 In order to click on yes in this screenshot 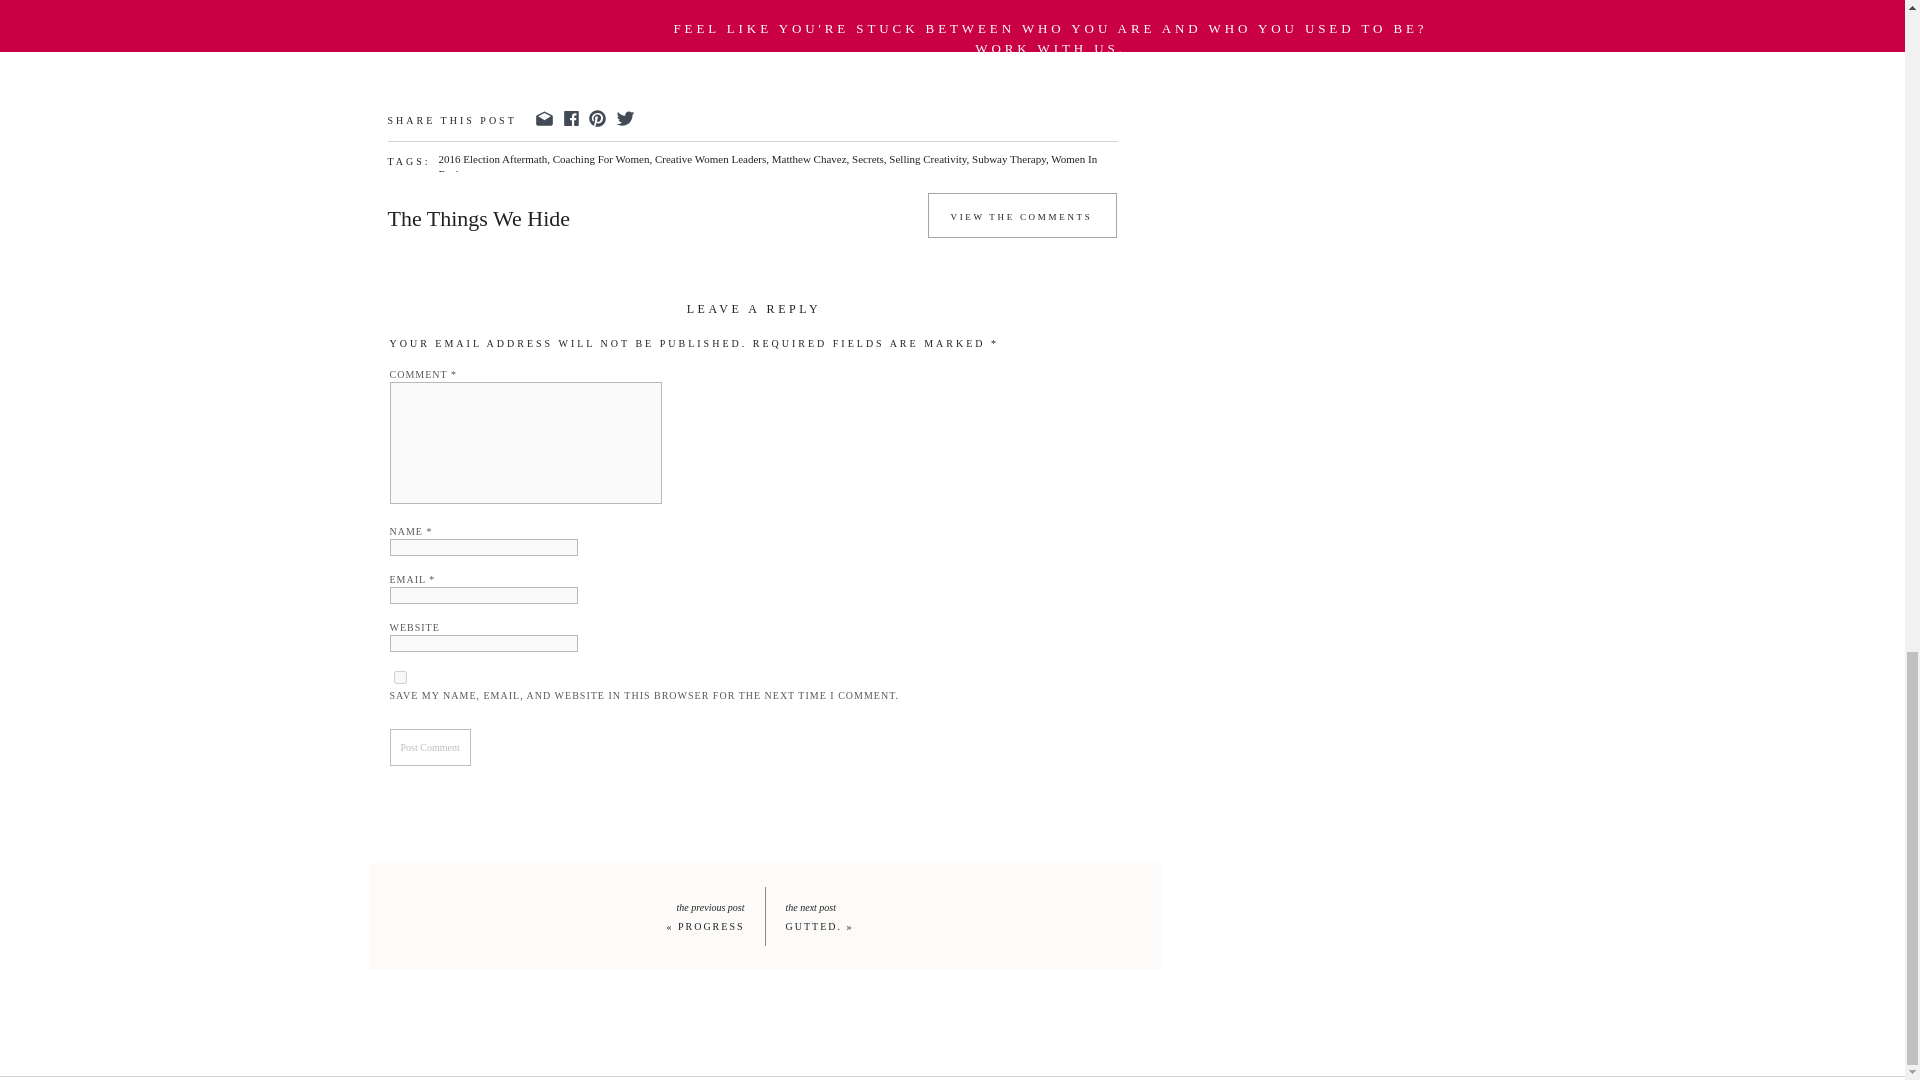, I will do `click(400, 676)`.